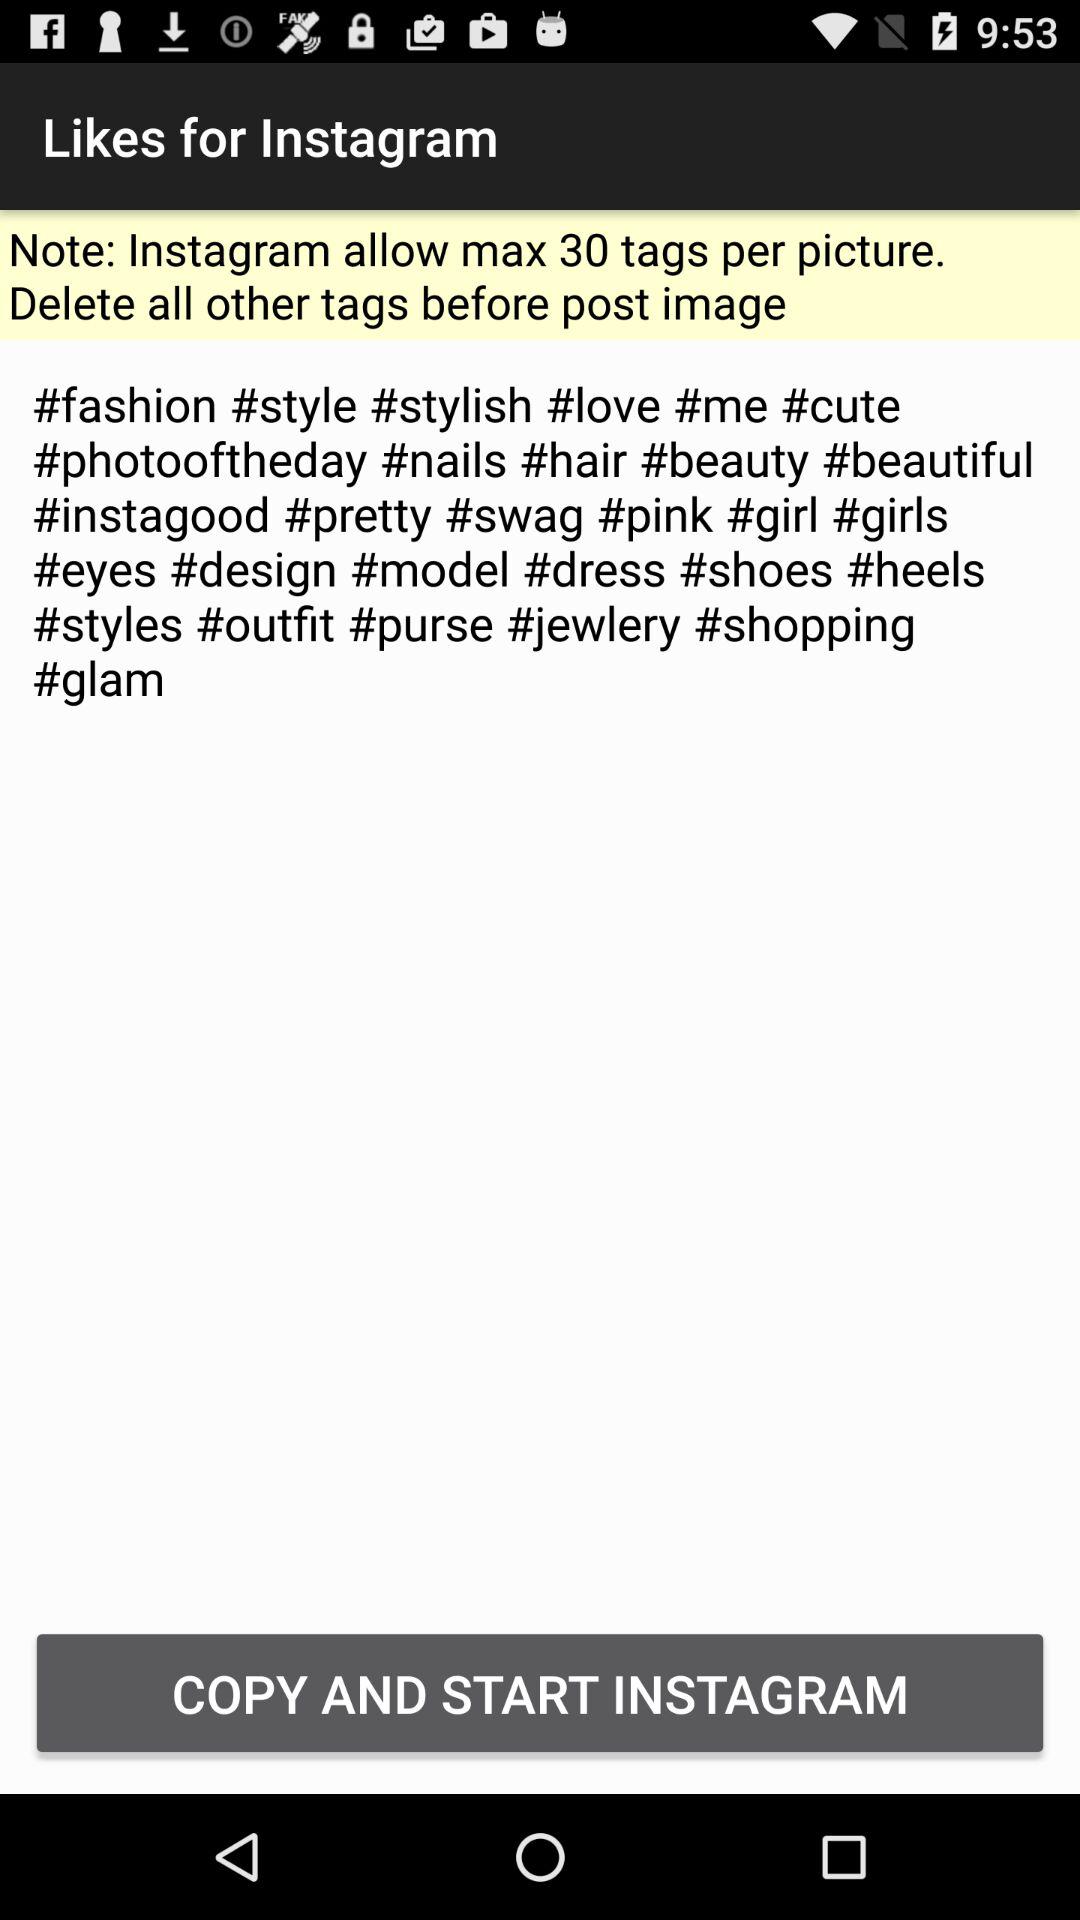 Image resolution: width=1080 pixels, height=1920 pixels. Describe the element at coordinates (540, 1692) in the screenshot. I see `launch the icon below fashion style stylish` at that location.